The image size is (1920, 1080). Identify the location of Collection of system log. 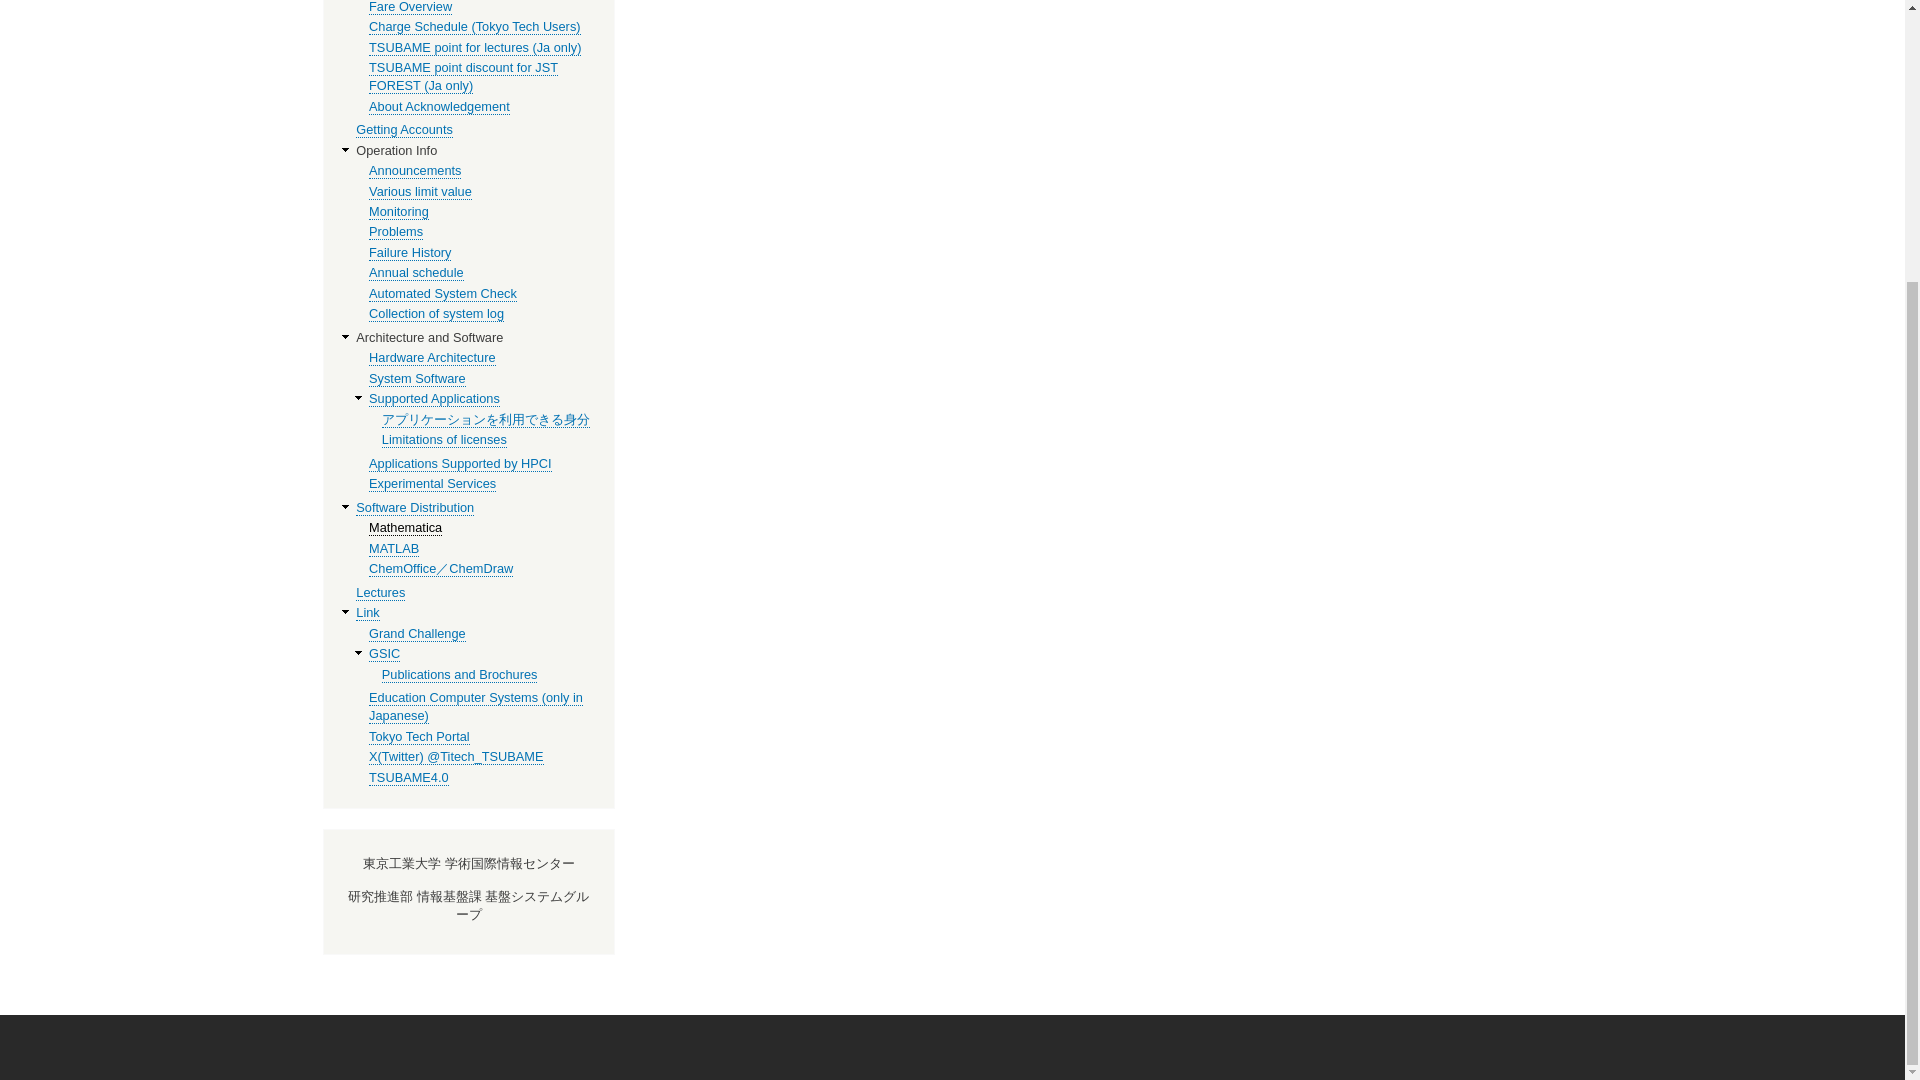
(436, 313).